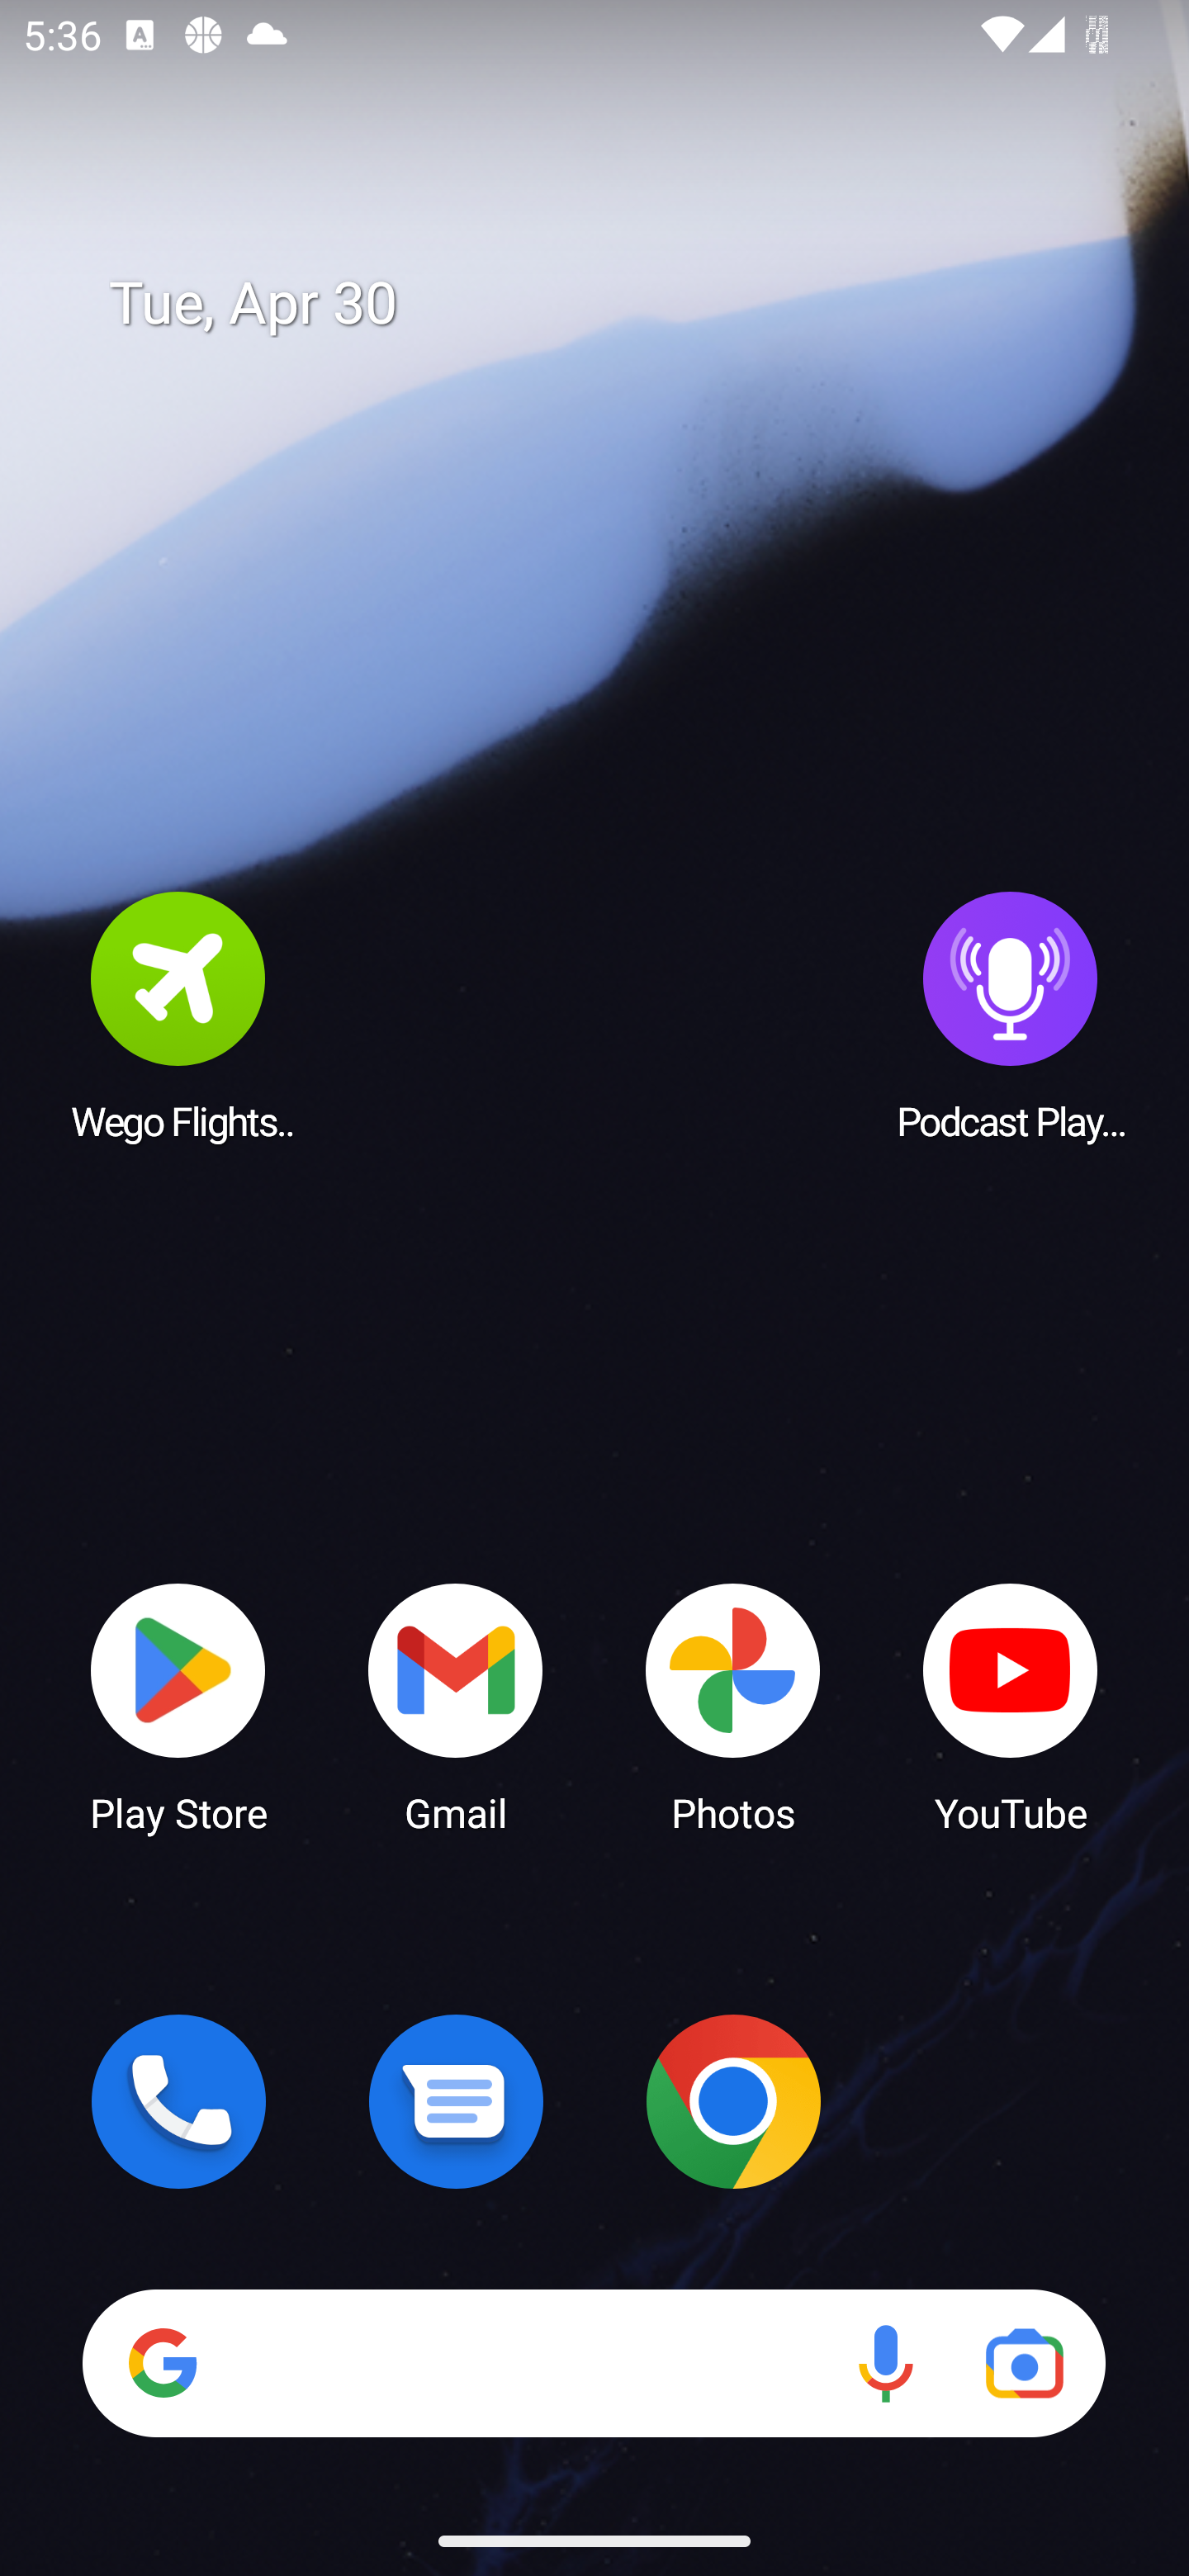 This screenshot has width=1189, height=2576. What do you see at coordinates (618, 304) in the screenshot?
I see `Tue, Apr 30` at bounding box center [618, 304].